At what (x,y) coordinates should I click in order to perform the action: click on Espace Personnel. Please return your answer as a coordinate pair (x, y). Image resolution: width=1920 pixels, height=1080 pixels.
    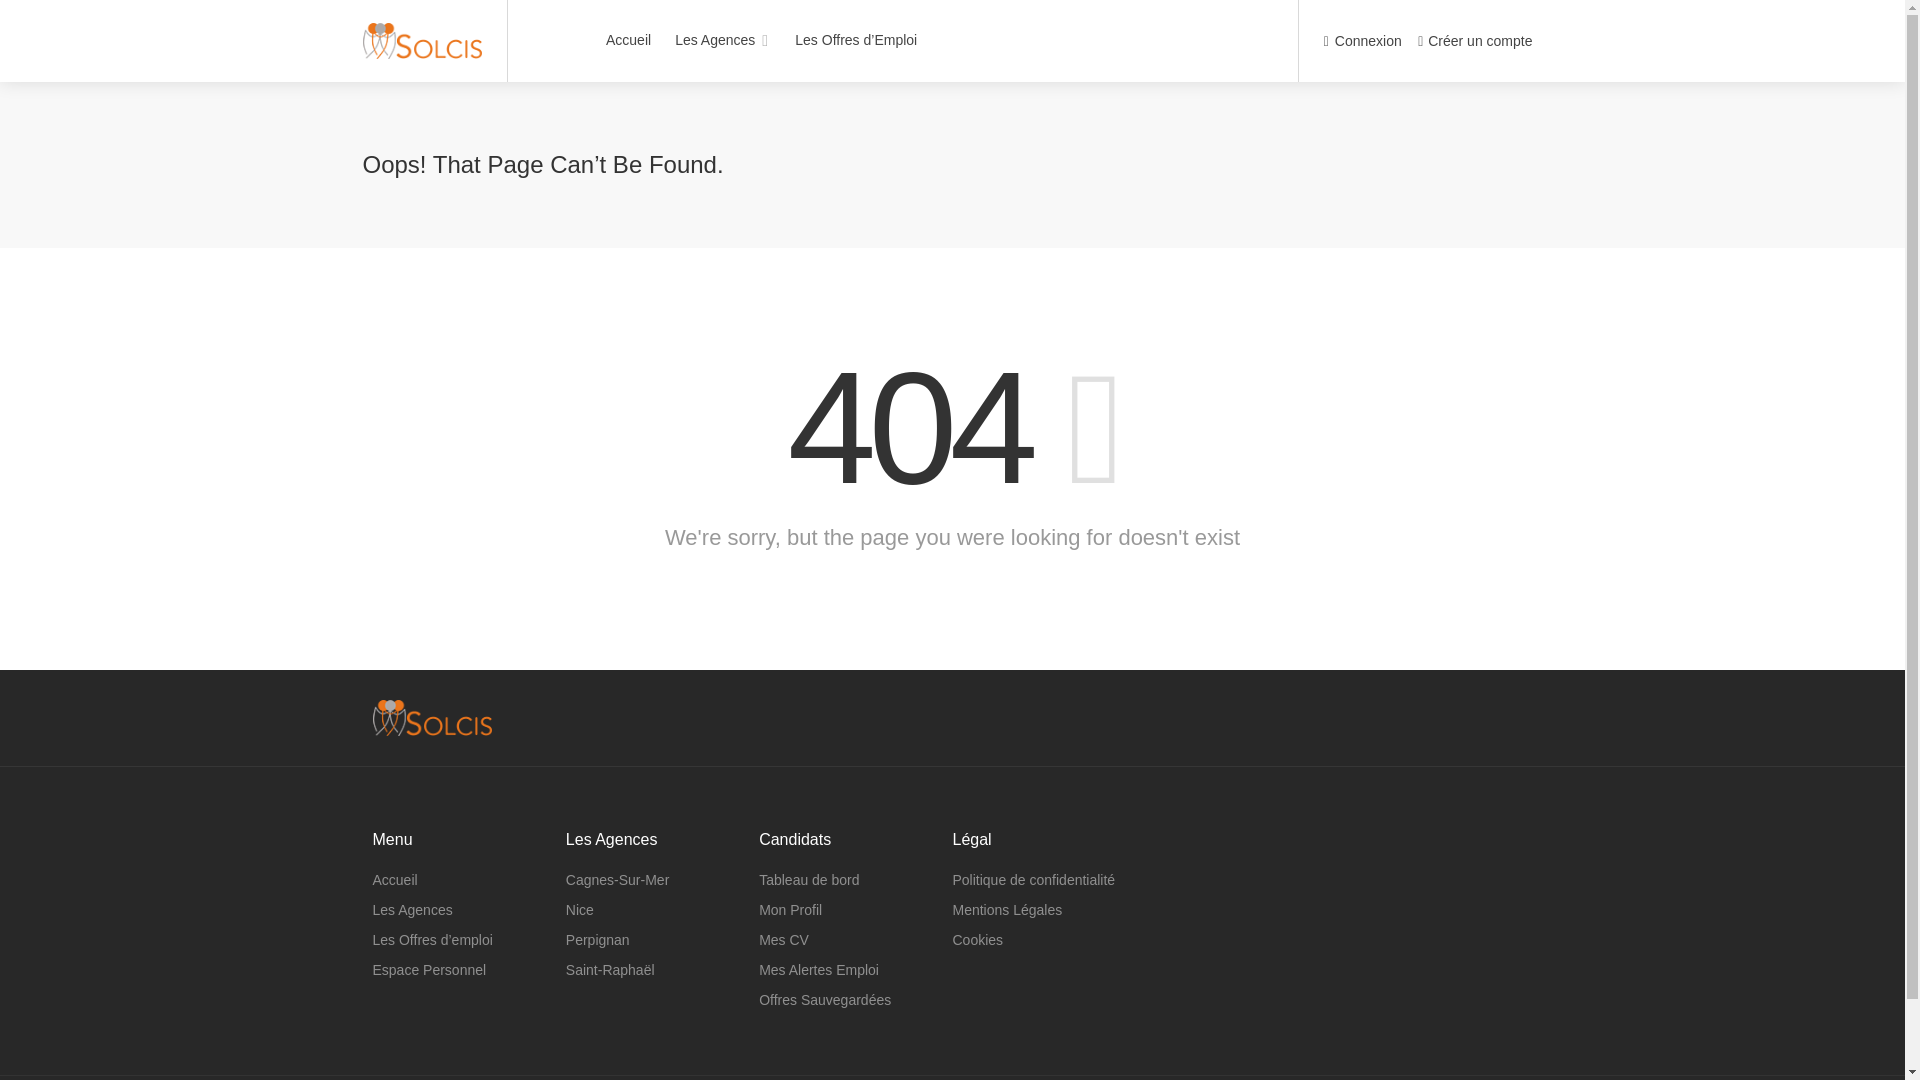
    Looking at the image, I should click on (428, 969).